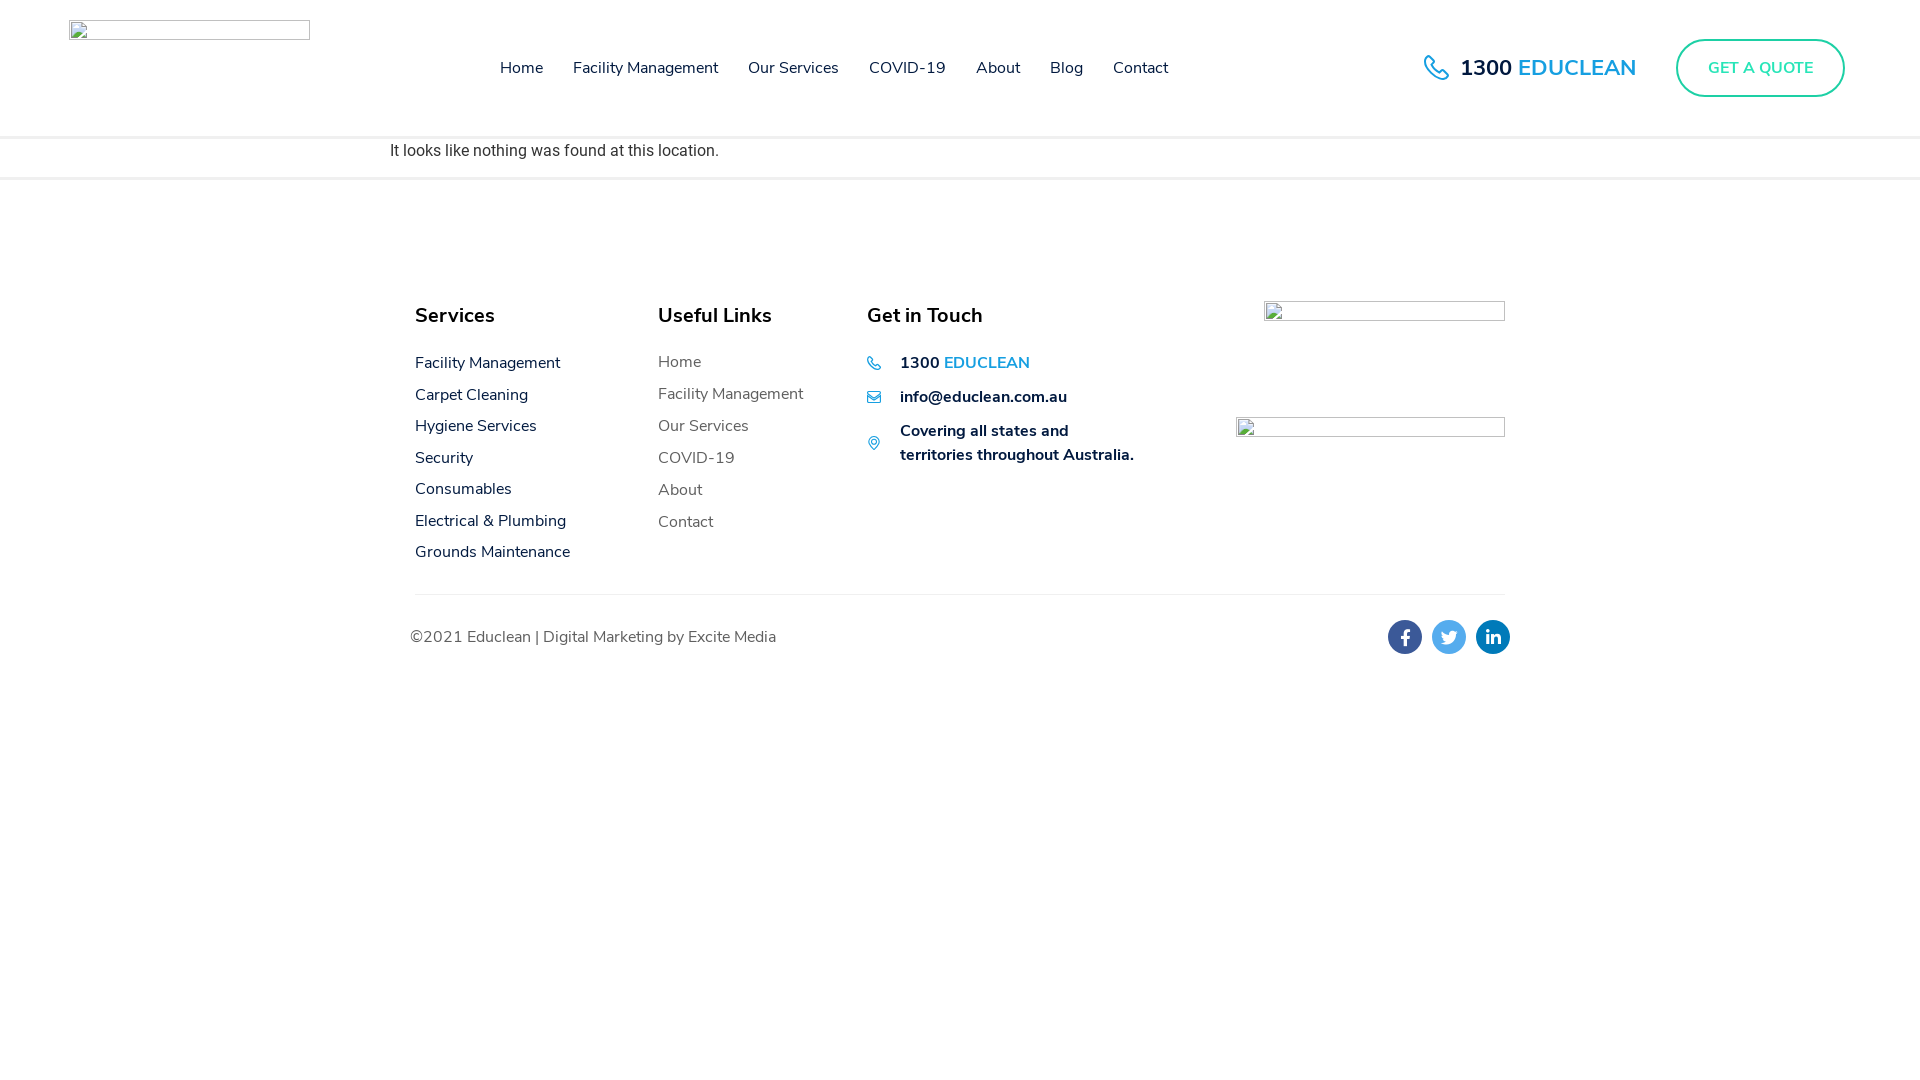 Image resolution: width=1920 pixels, height=1080 pixels. What do you see at coordinates (794, 68) in the screenshot?
I see `Our Services` at bounding box center [794, 68].